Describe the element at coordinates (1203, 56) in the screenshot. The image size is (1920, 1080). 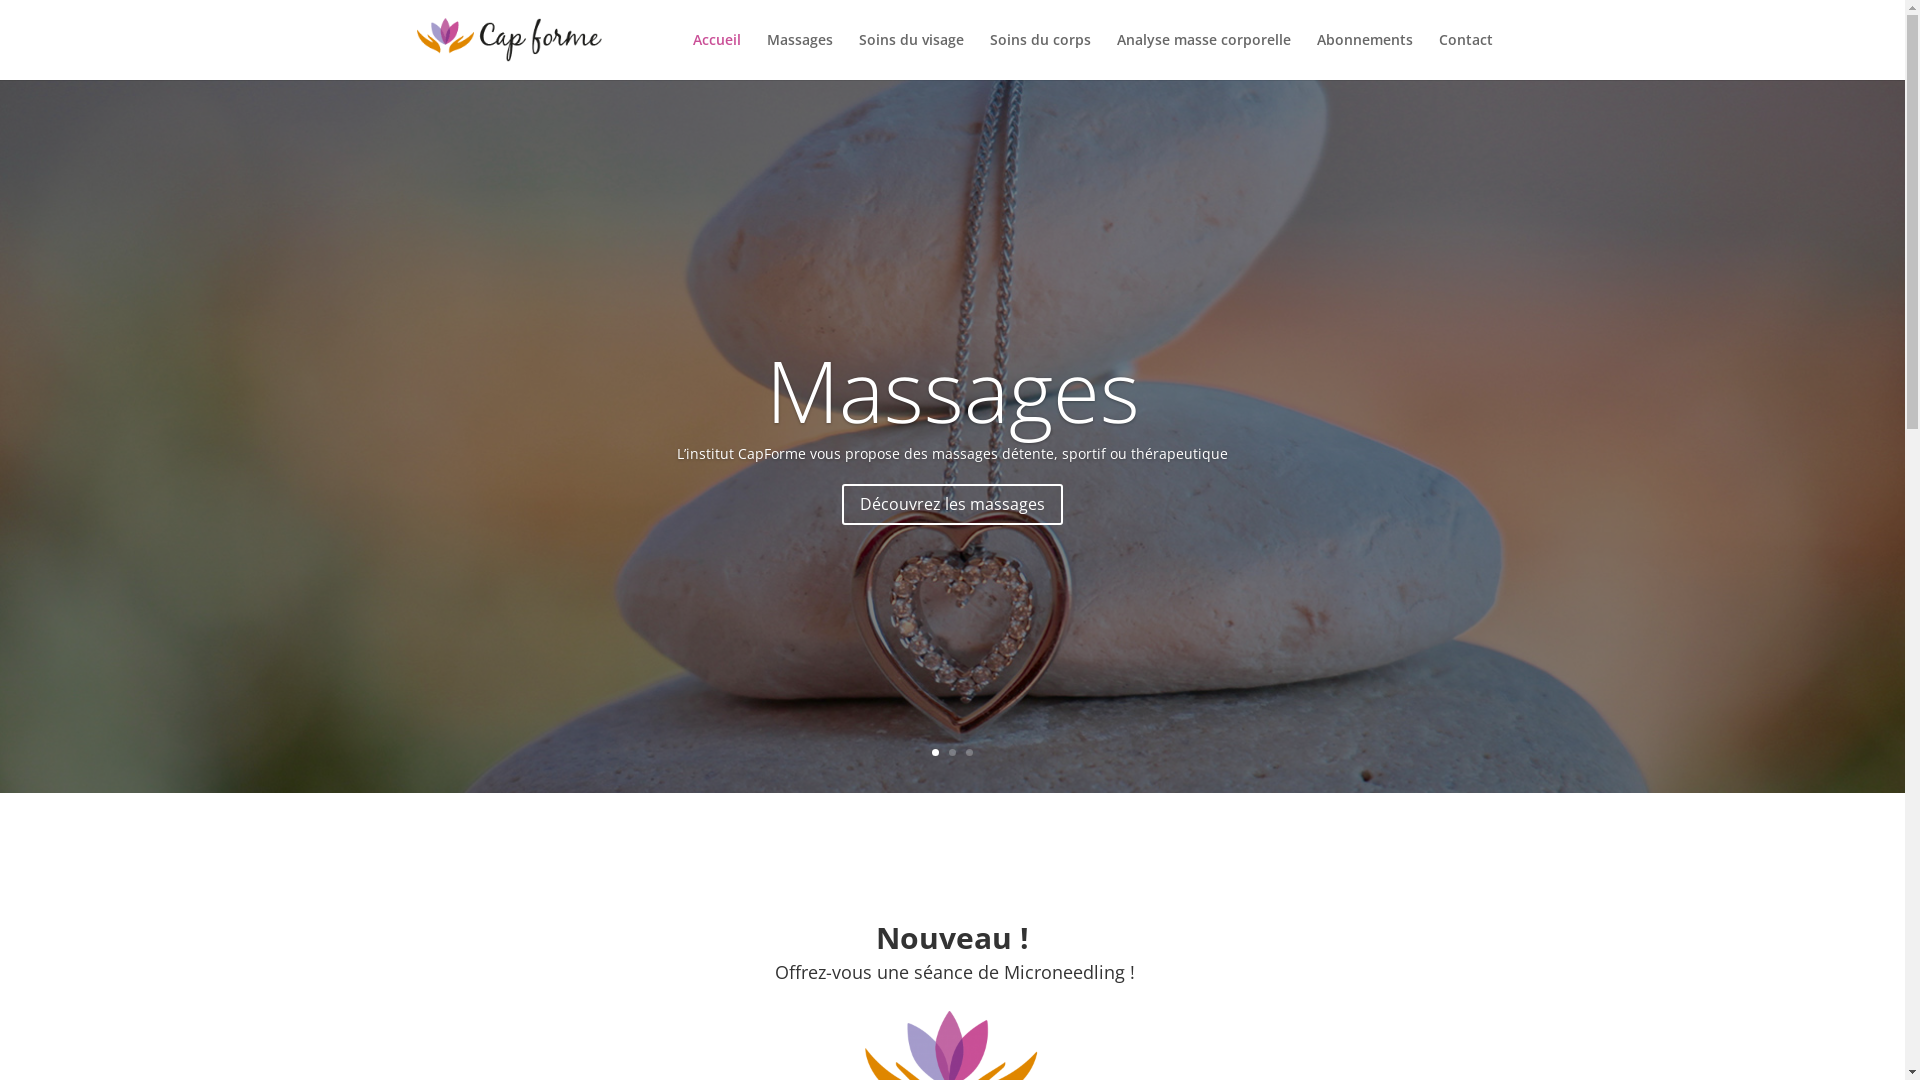
I see `Analyse masse corporelle` at that location.